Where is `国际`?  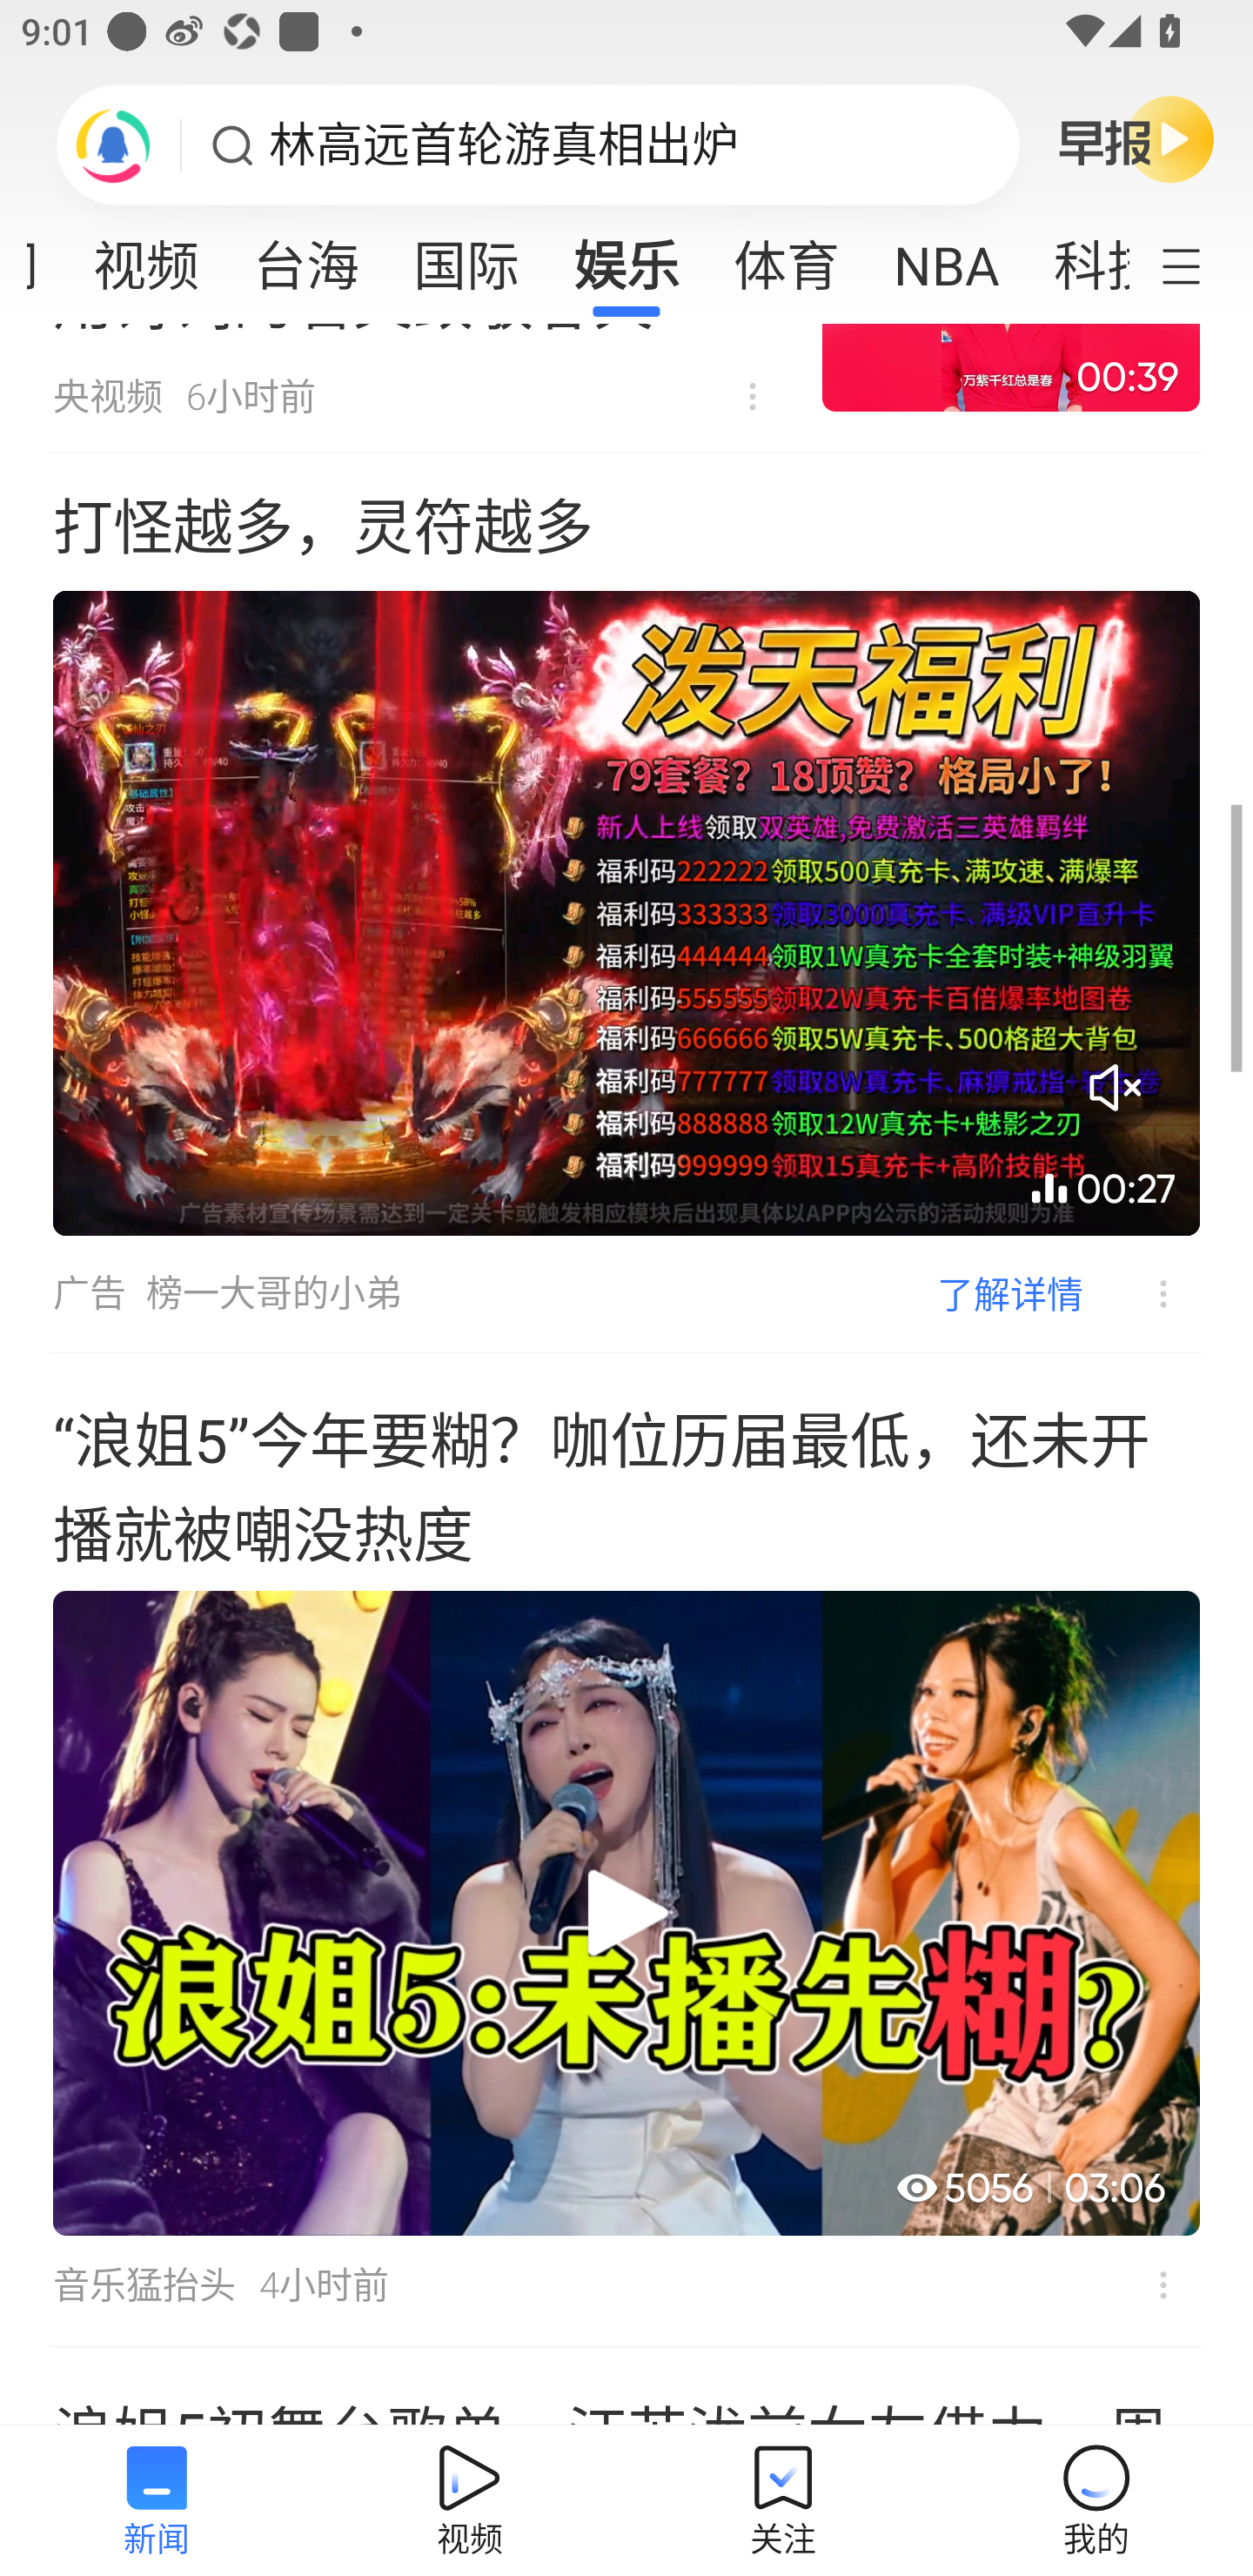
国际 is located at coordinates (466, 256).